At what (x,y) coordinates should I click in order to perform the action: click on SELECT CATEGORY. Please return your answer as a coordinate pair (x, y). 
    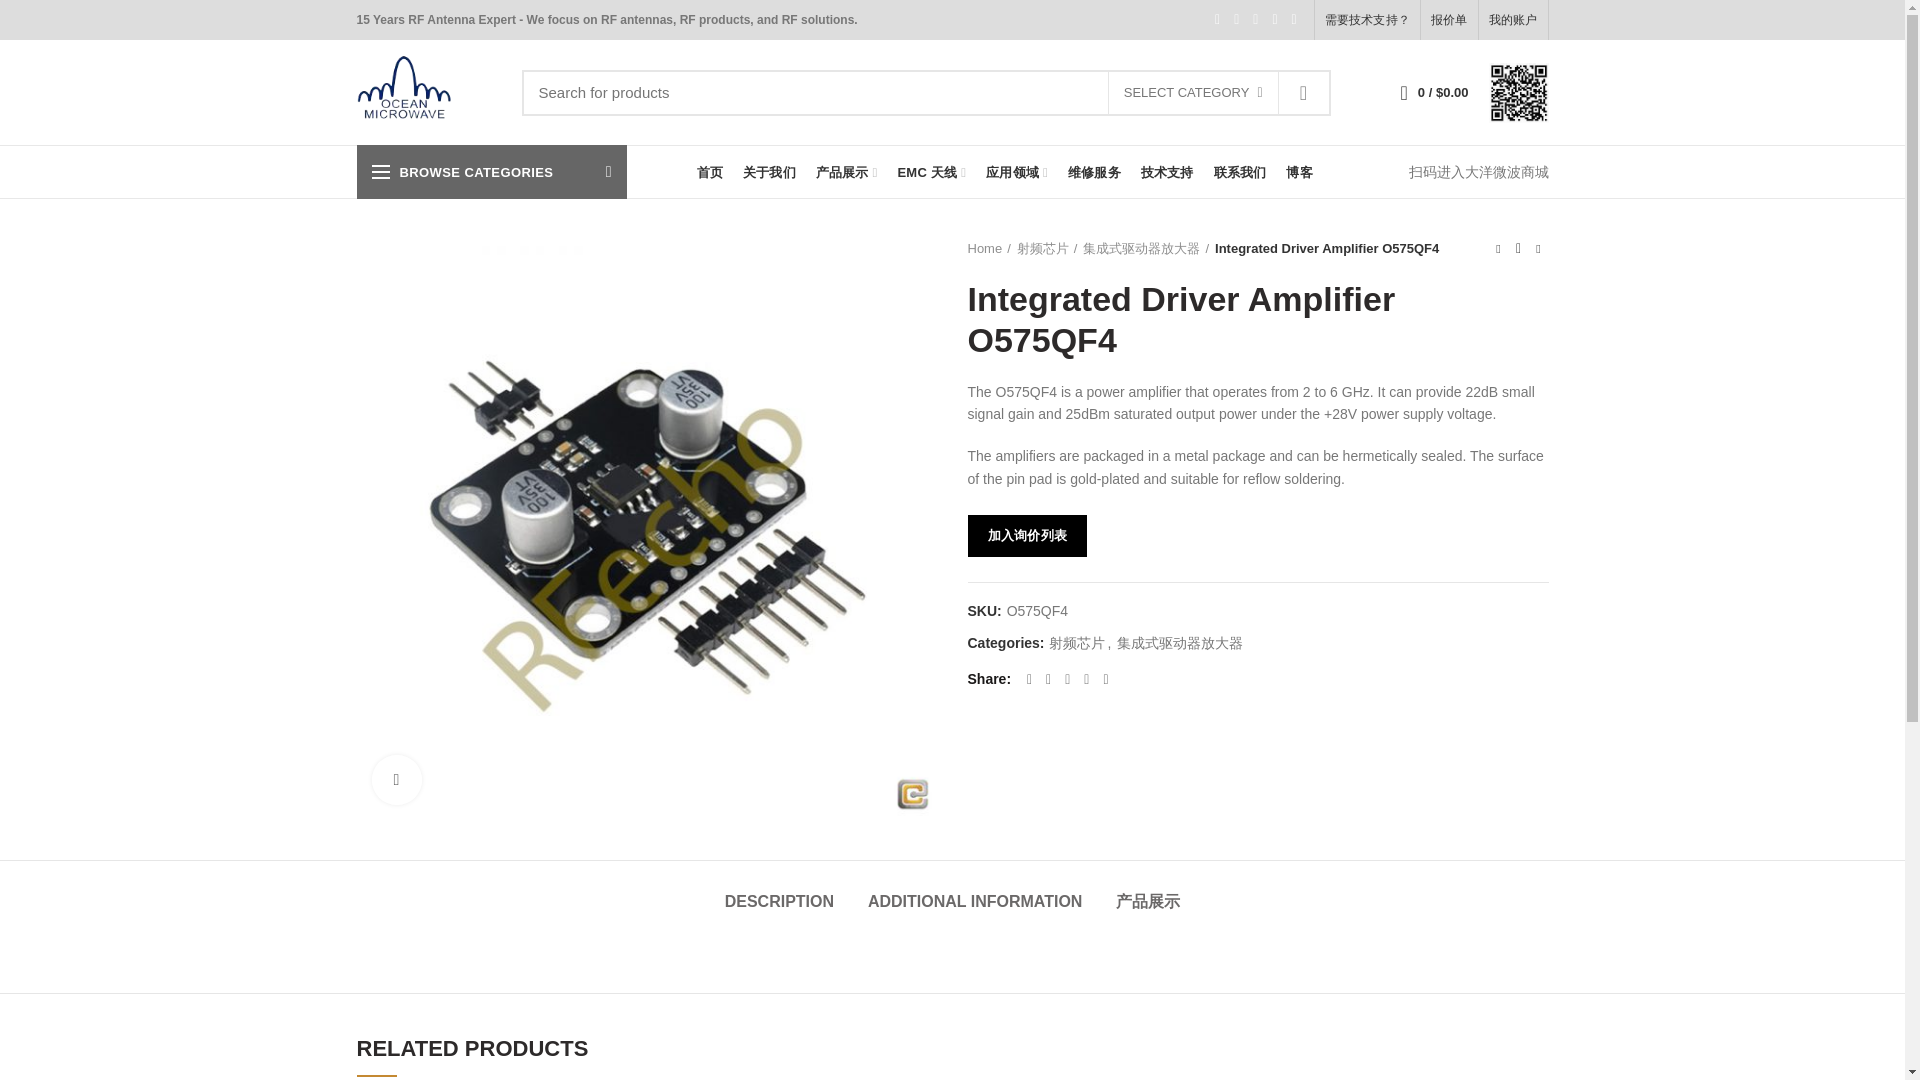
    Looking at the image, I should click on (1194, 93).